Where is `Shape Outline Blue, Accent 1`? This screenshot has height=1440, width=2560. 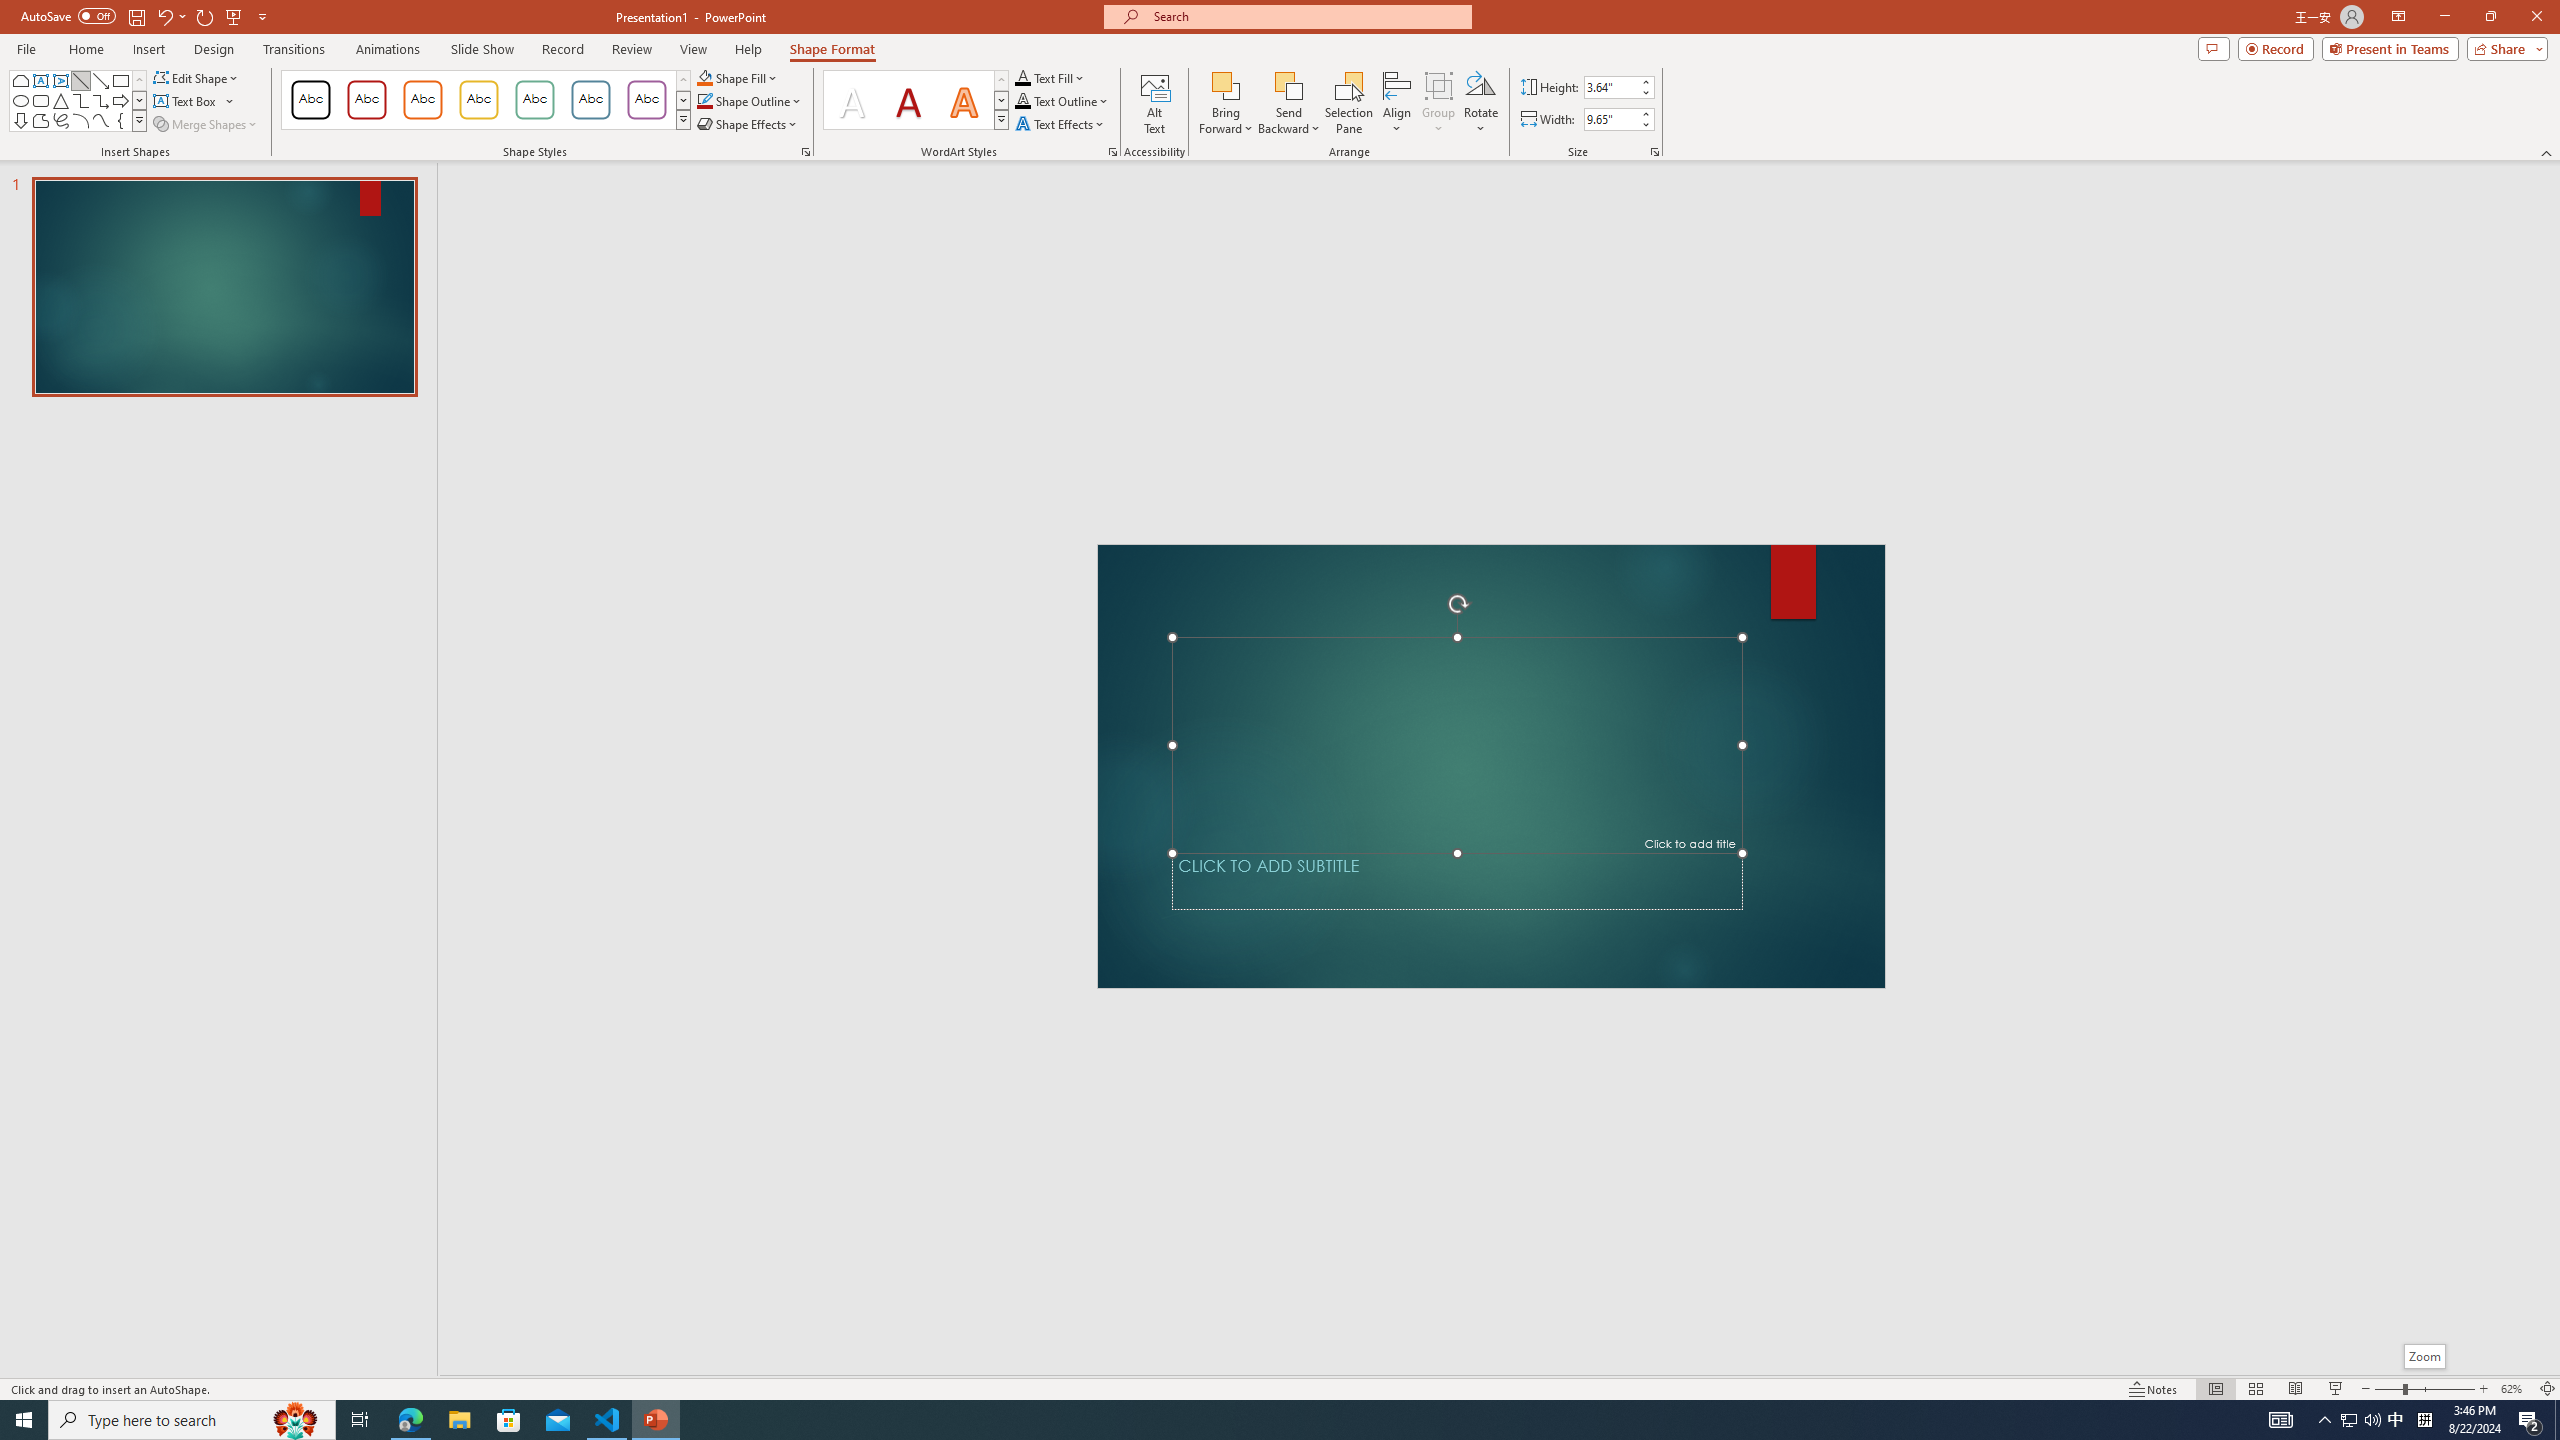
Shape Outline Blue, Accent 1 is located at coordinates (704, 100).